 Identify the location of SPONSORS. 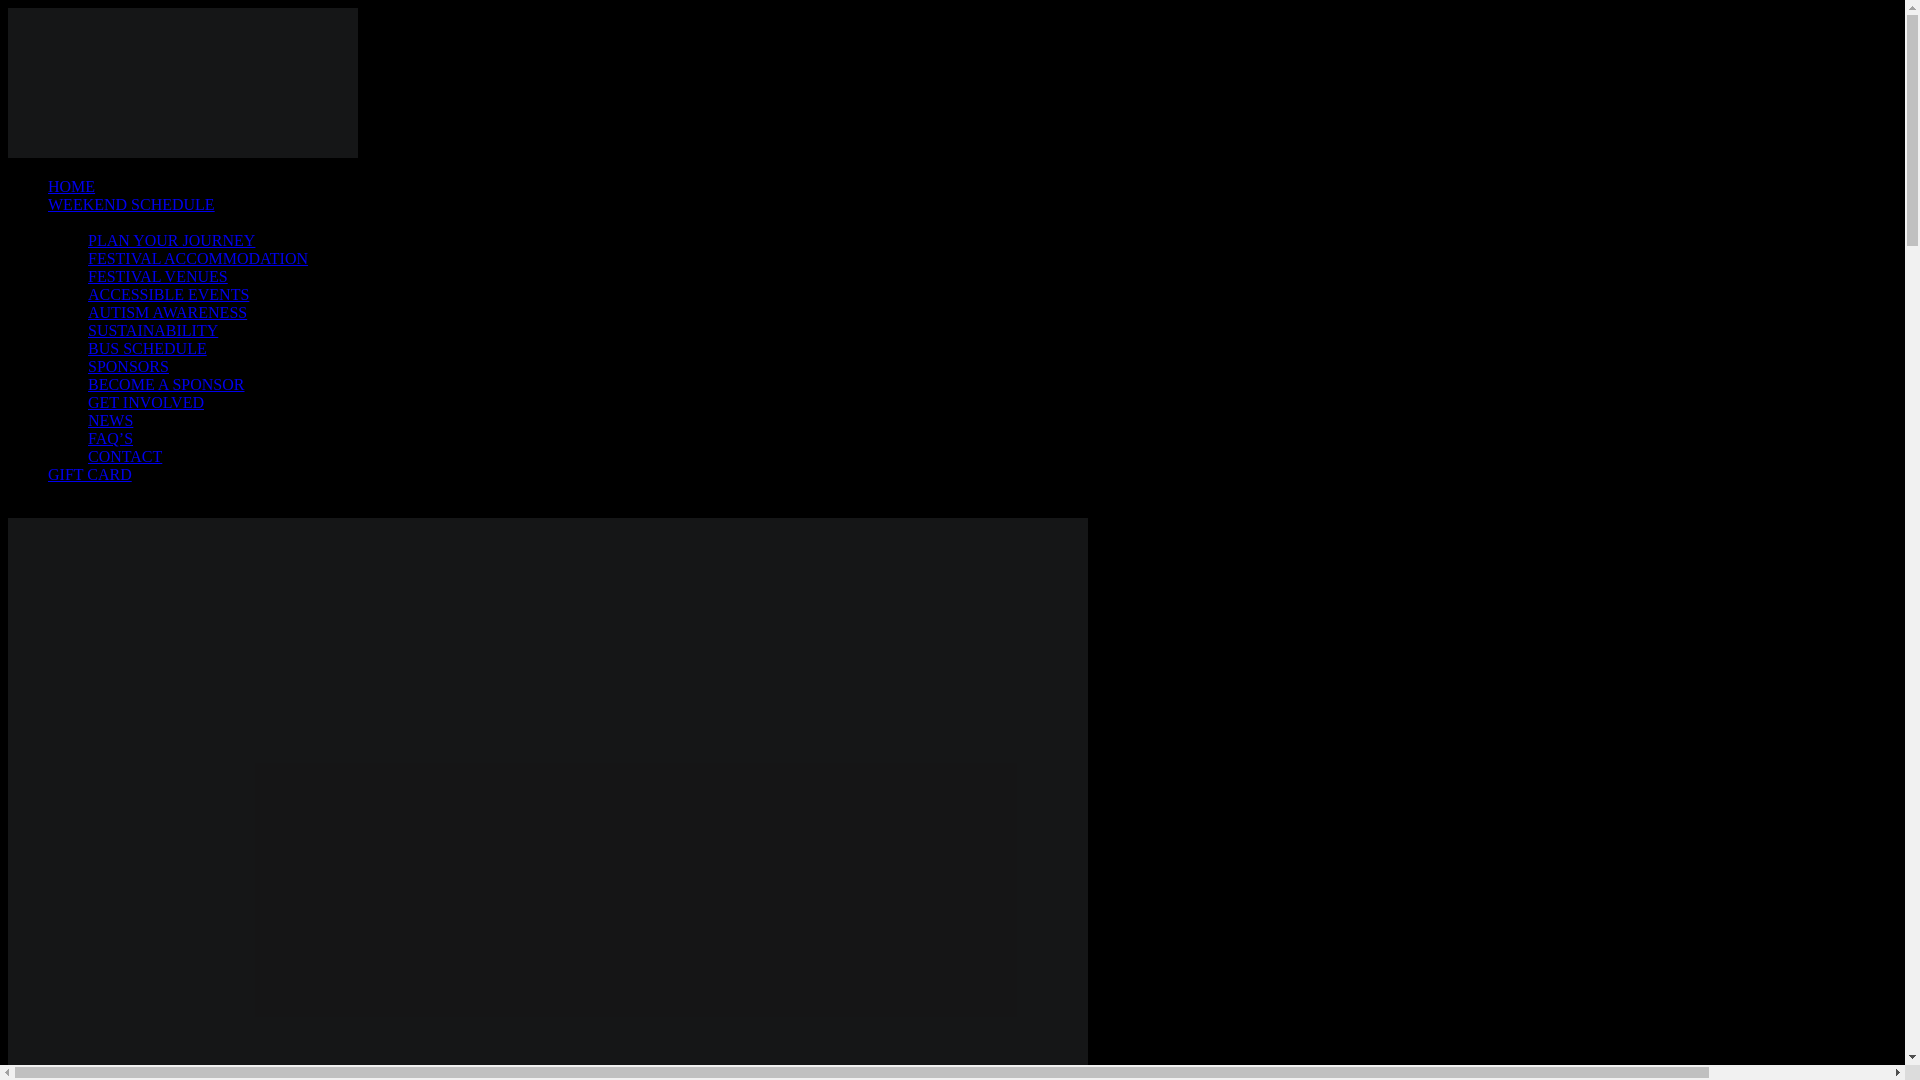
(128, 366).